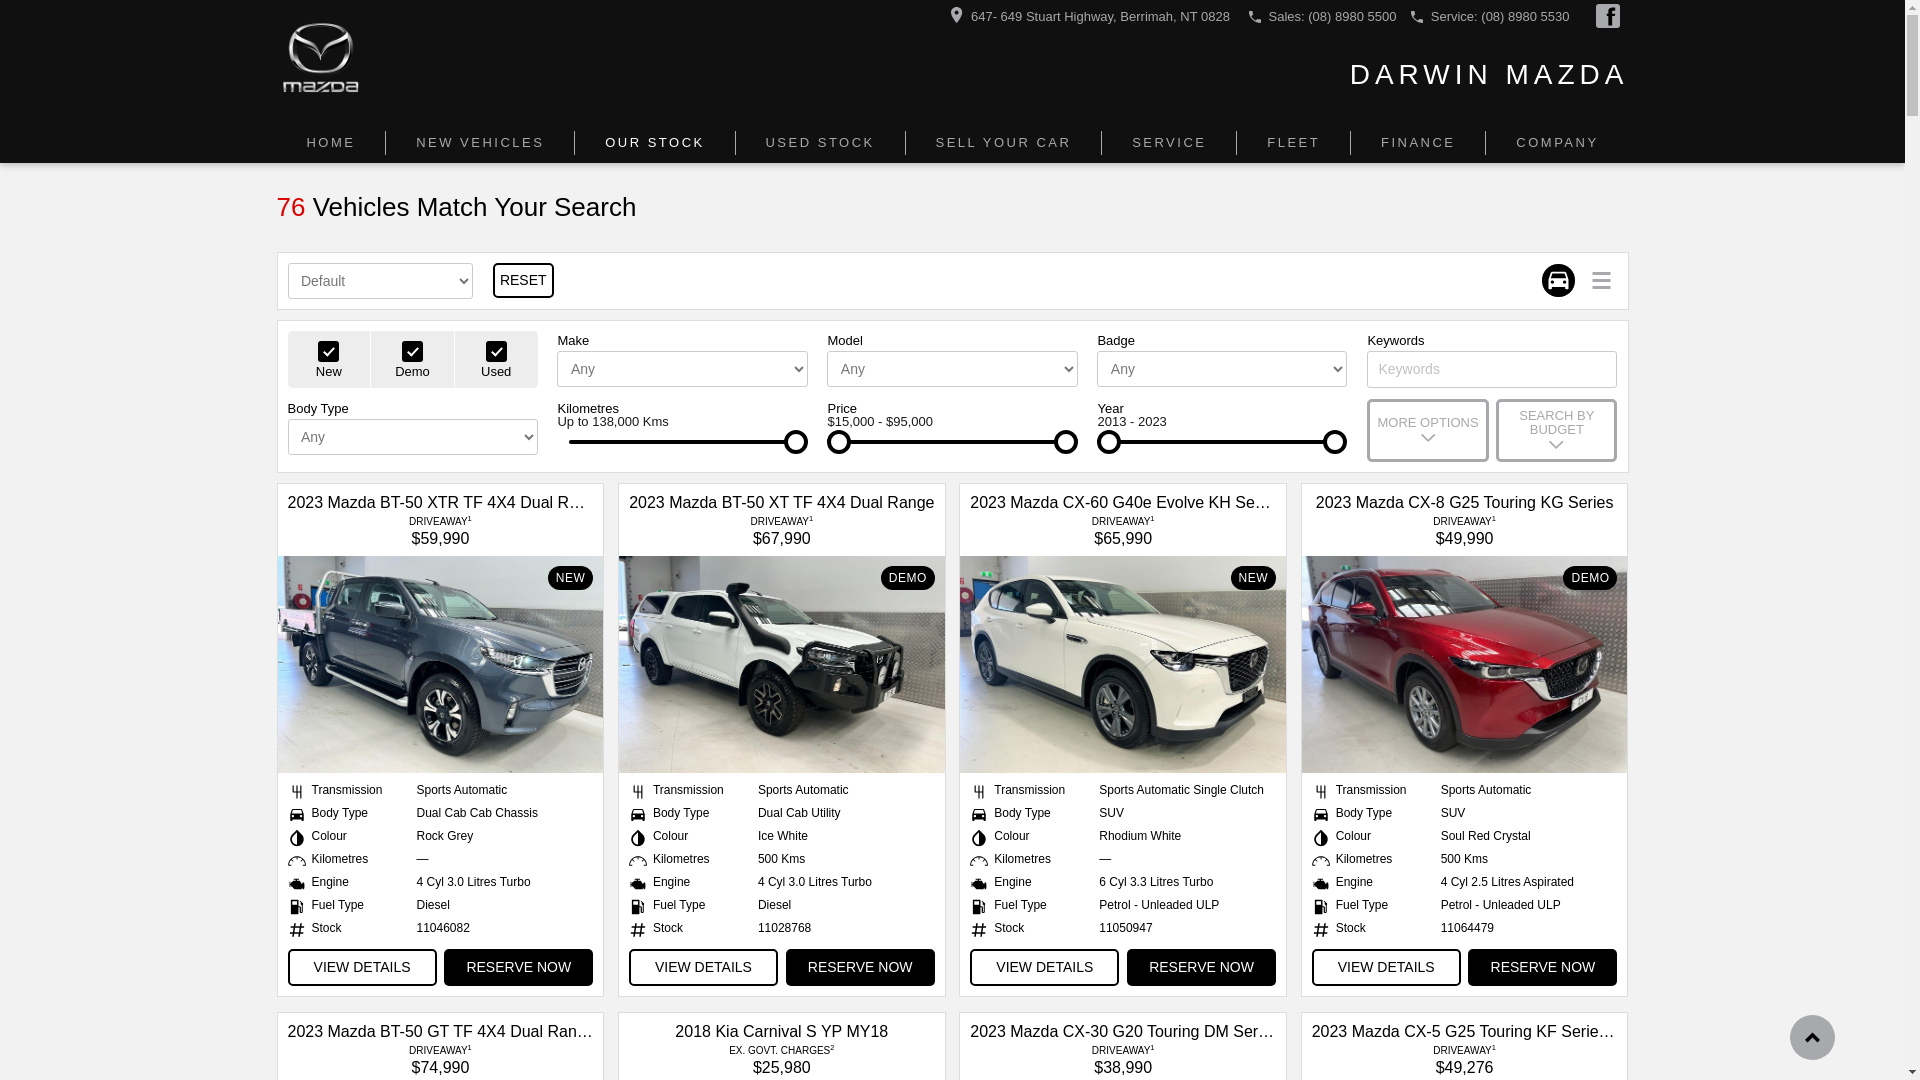 Image resolution: width=1920 pixels, height=1080 pixels. I want to click on RESERVE NOW, so click(1202, 968).